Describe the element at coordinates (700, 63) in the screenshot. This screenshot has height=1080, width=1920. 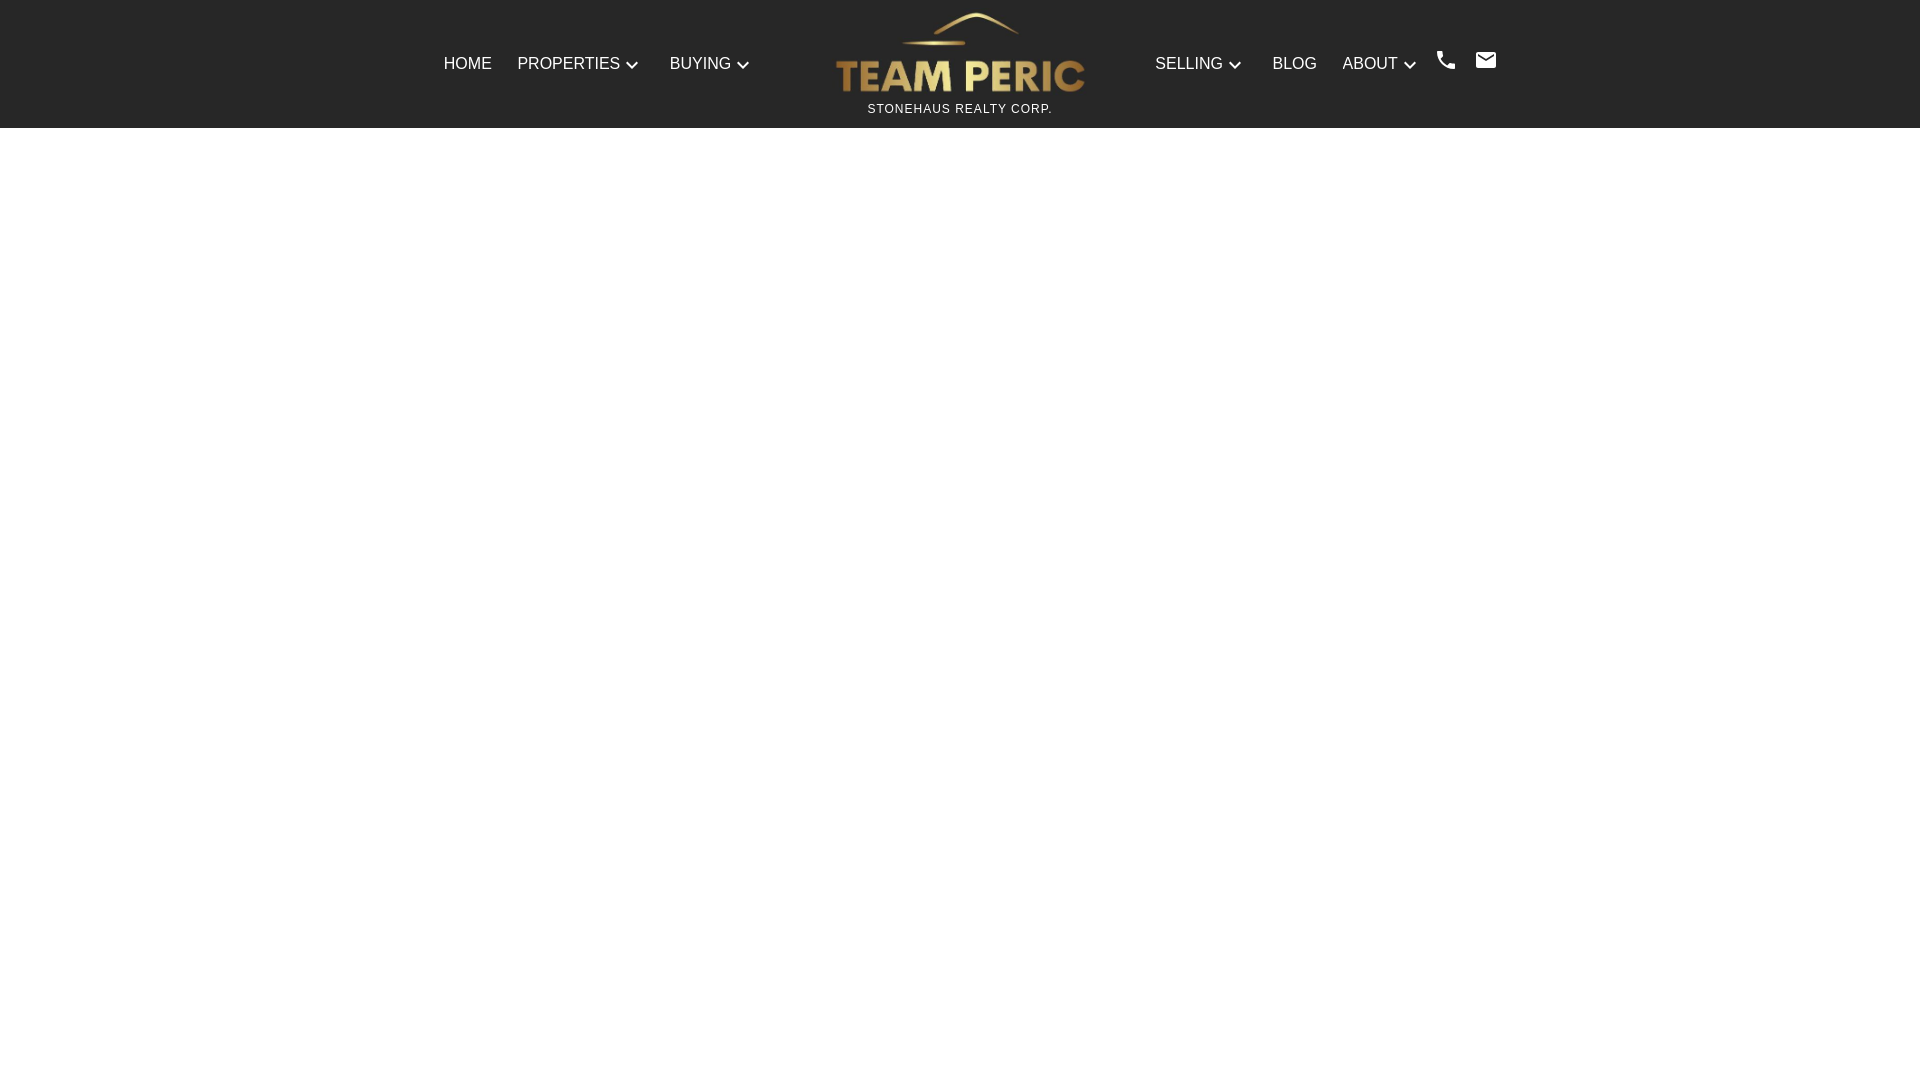
I see `BUYING` at that location.